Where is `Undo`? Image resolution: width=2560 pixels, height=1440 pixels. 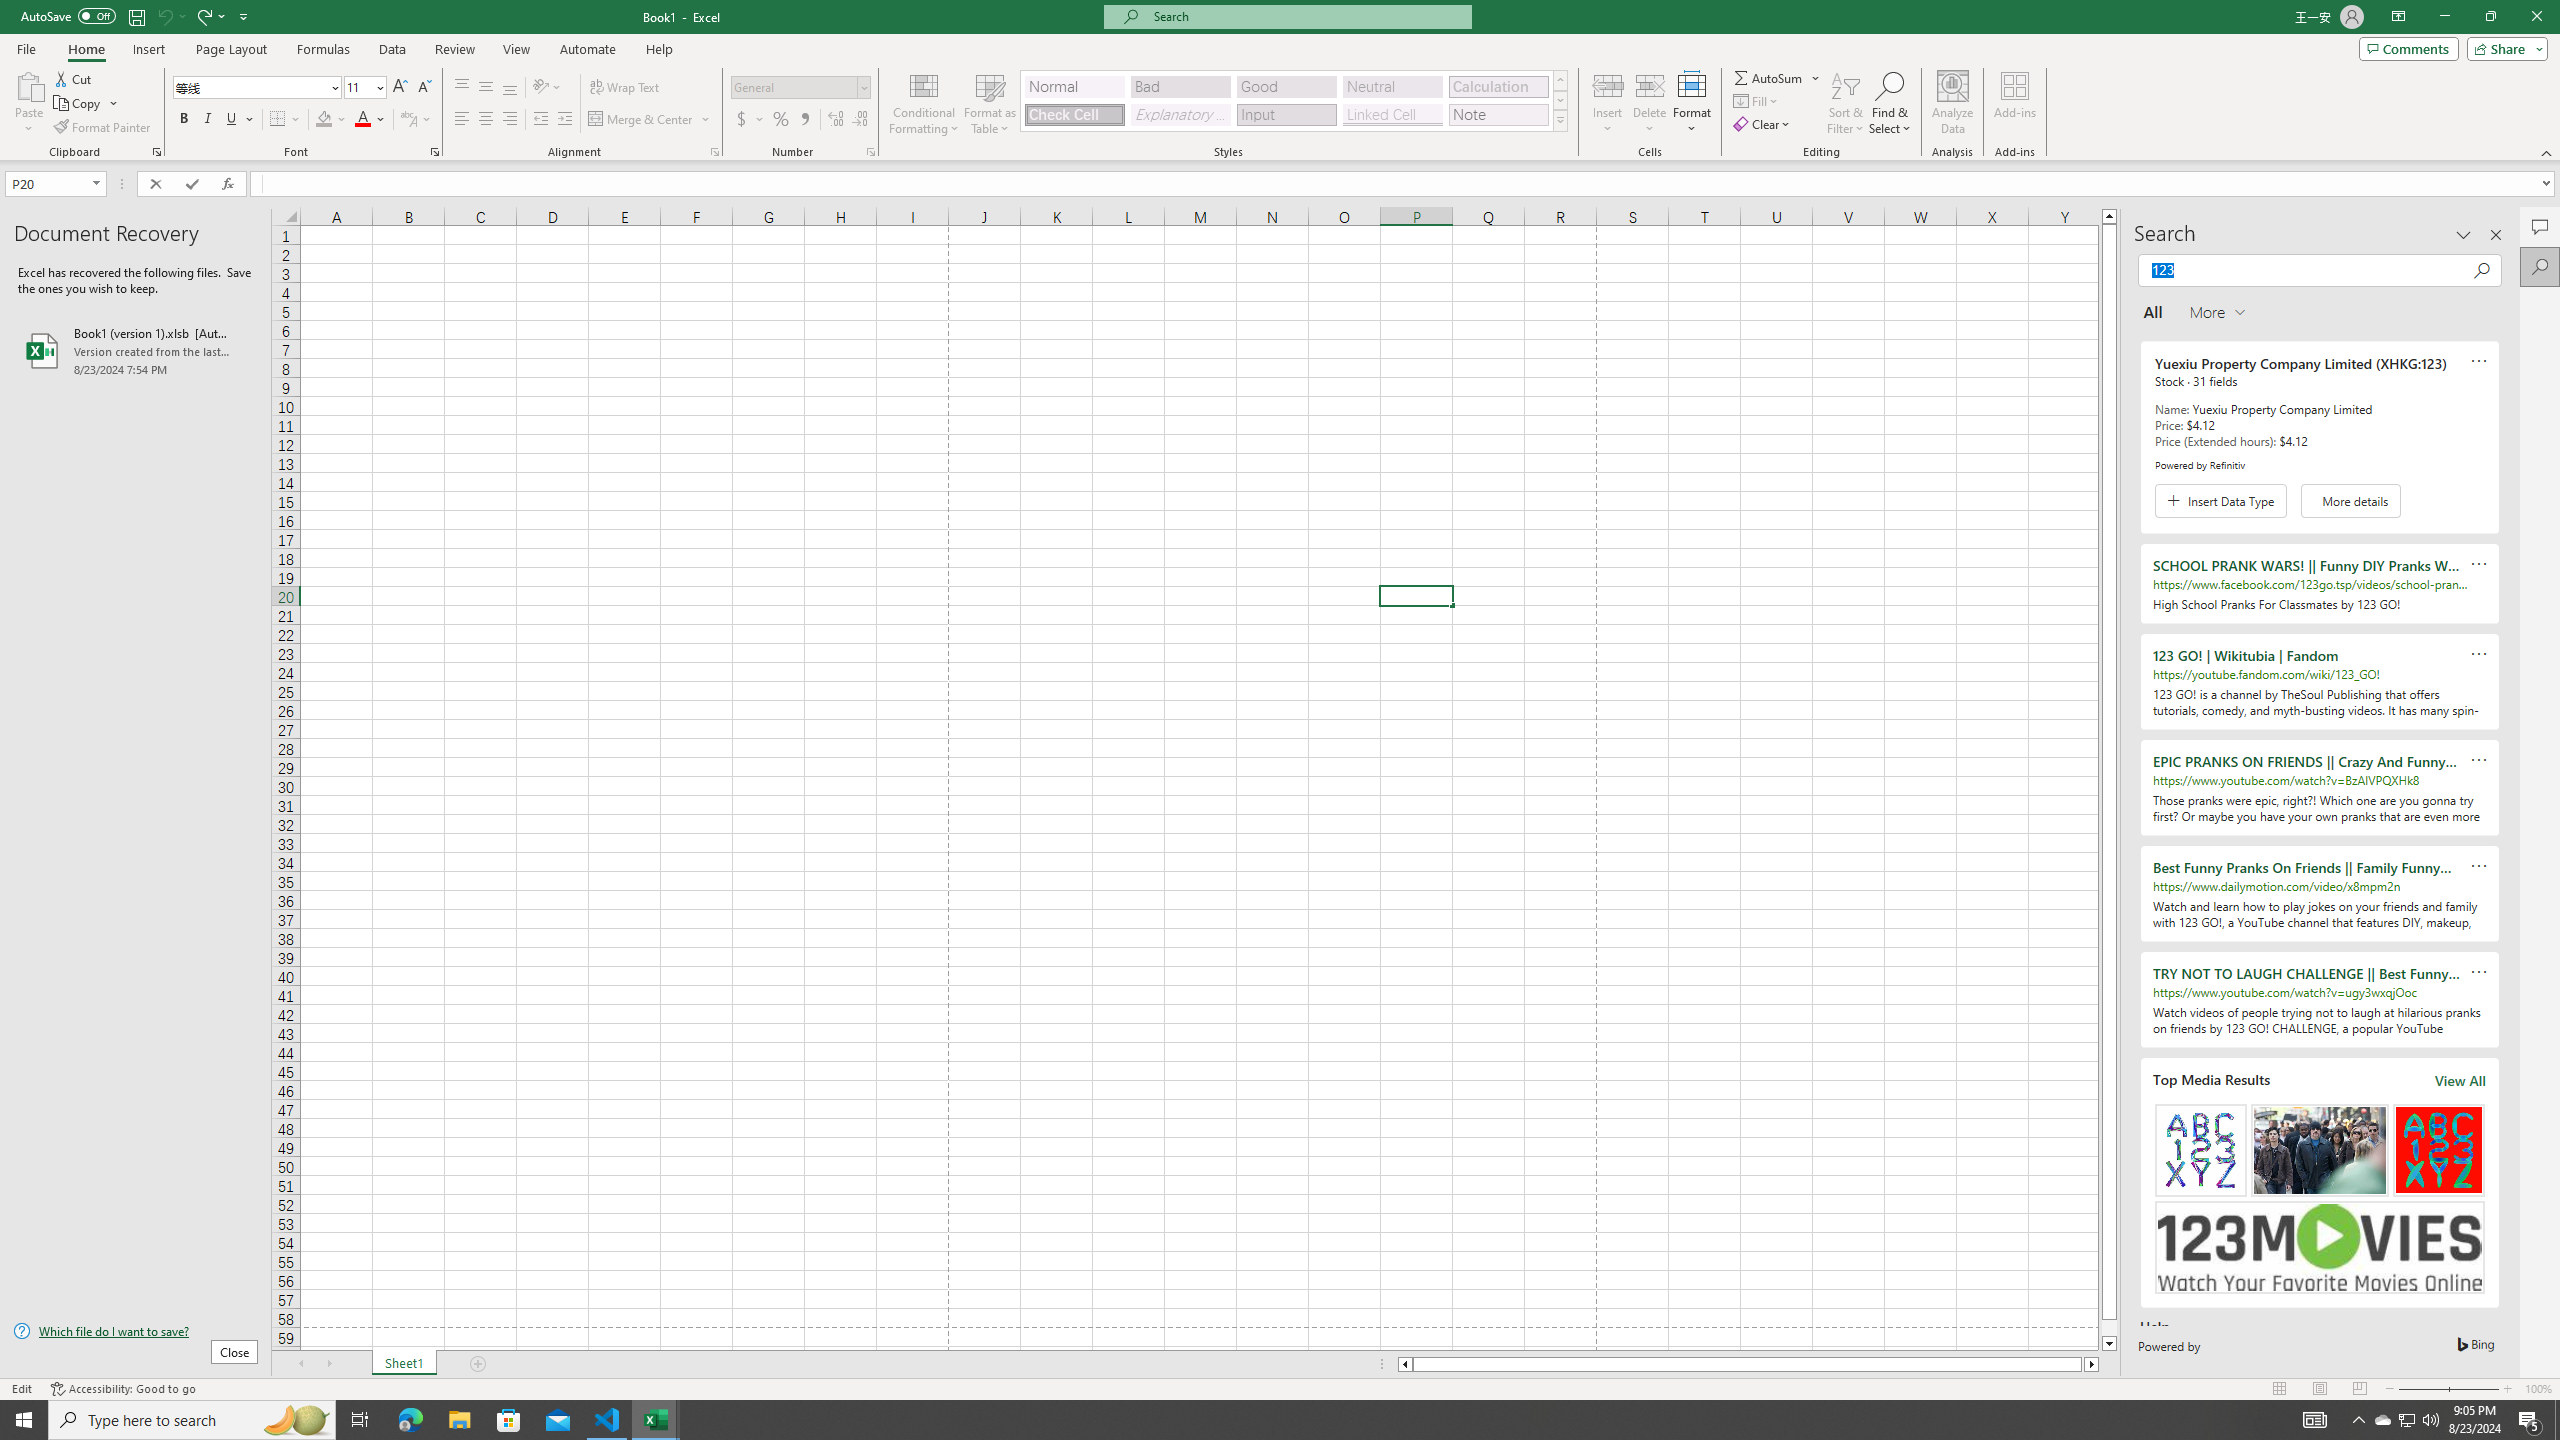
Undo is located at coordinates (170, 16).